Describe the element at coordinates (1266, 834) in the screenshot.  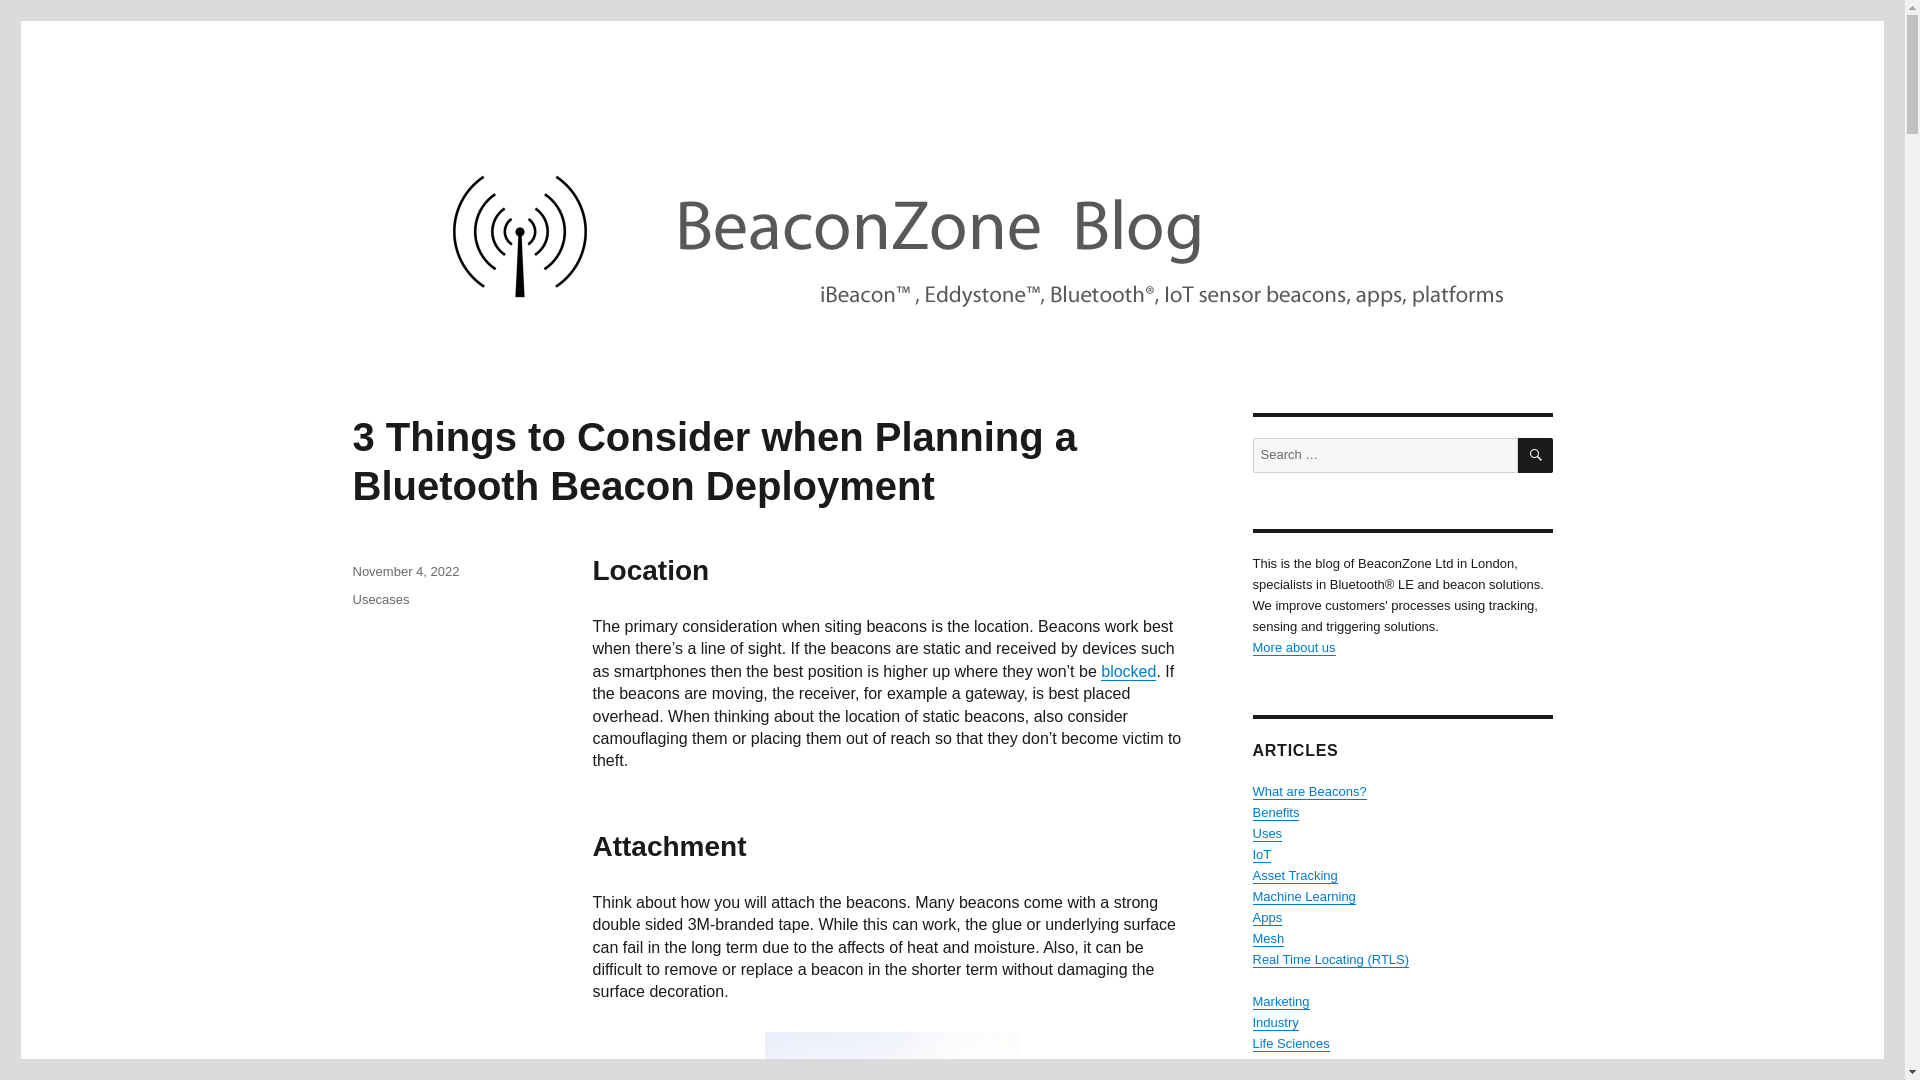
I see `Uses` at that location.